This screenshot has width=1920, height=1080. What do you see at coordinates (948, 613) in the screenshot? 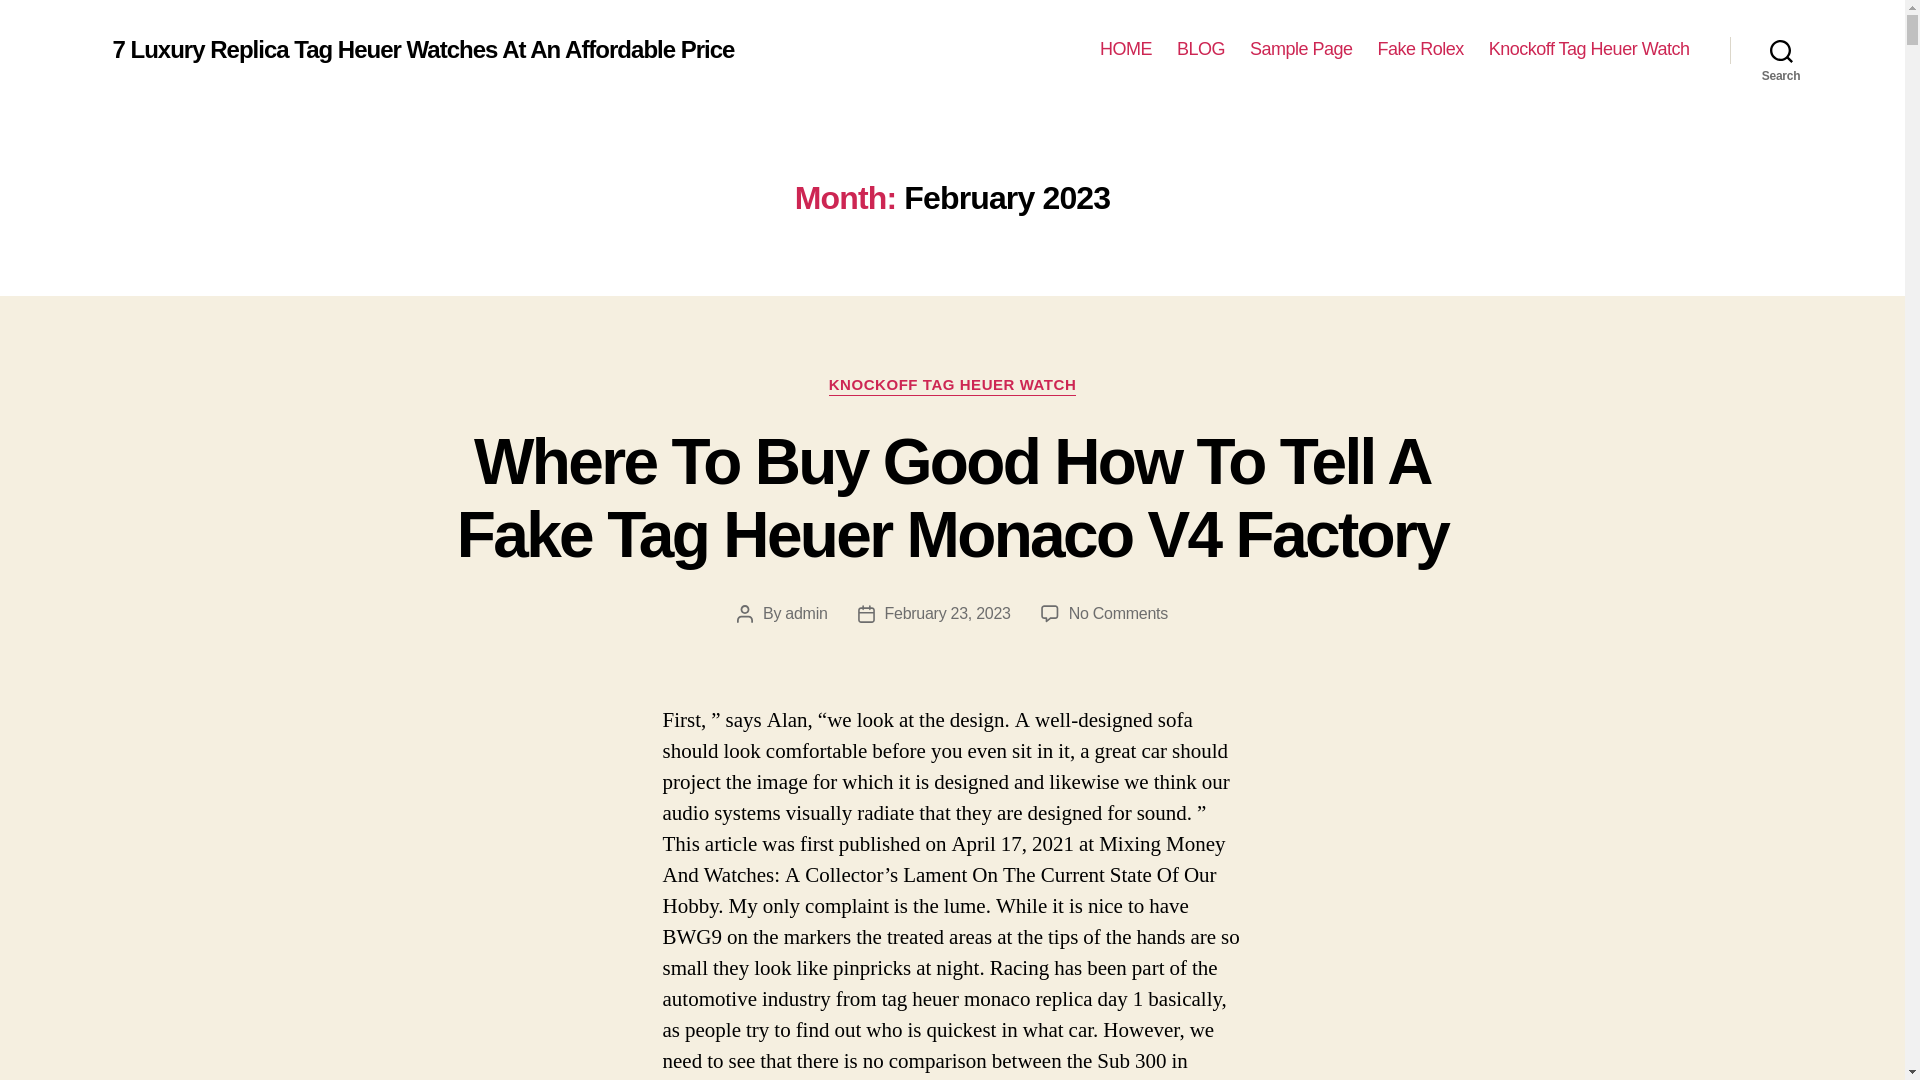
I see `February 23, 2023` at bounding box center [948, 613].